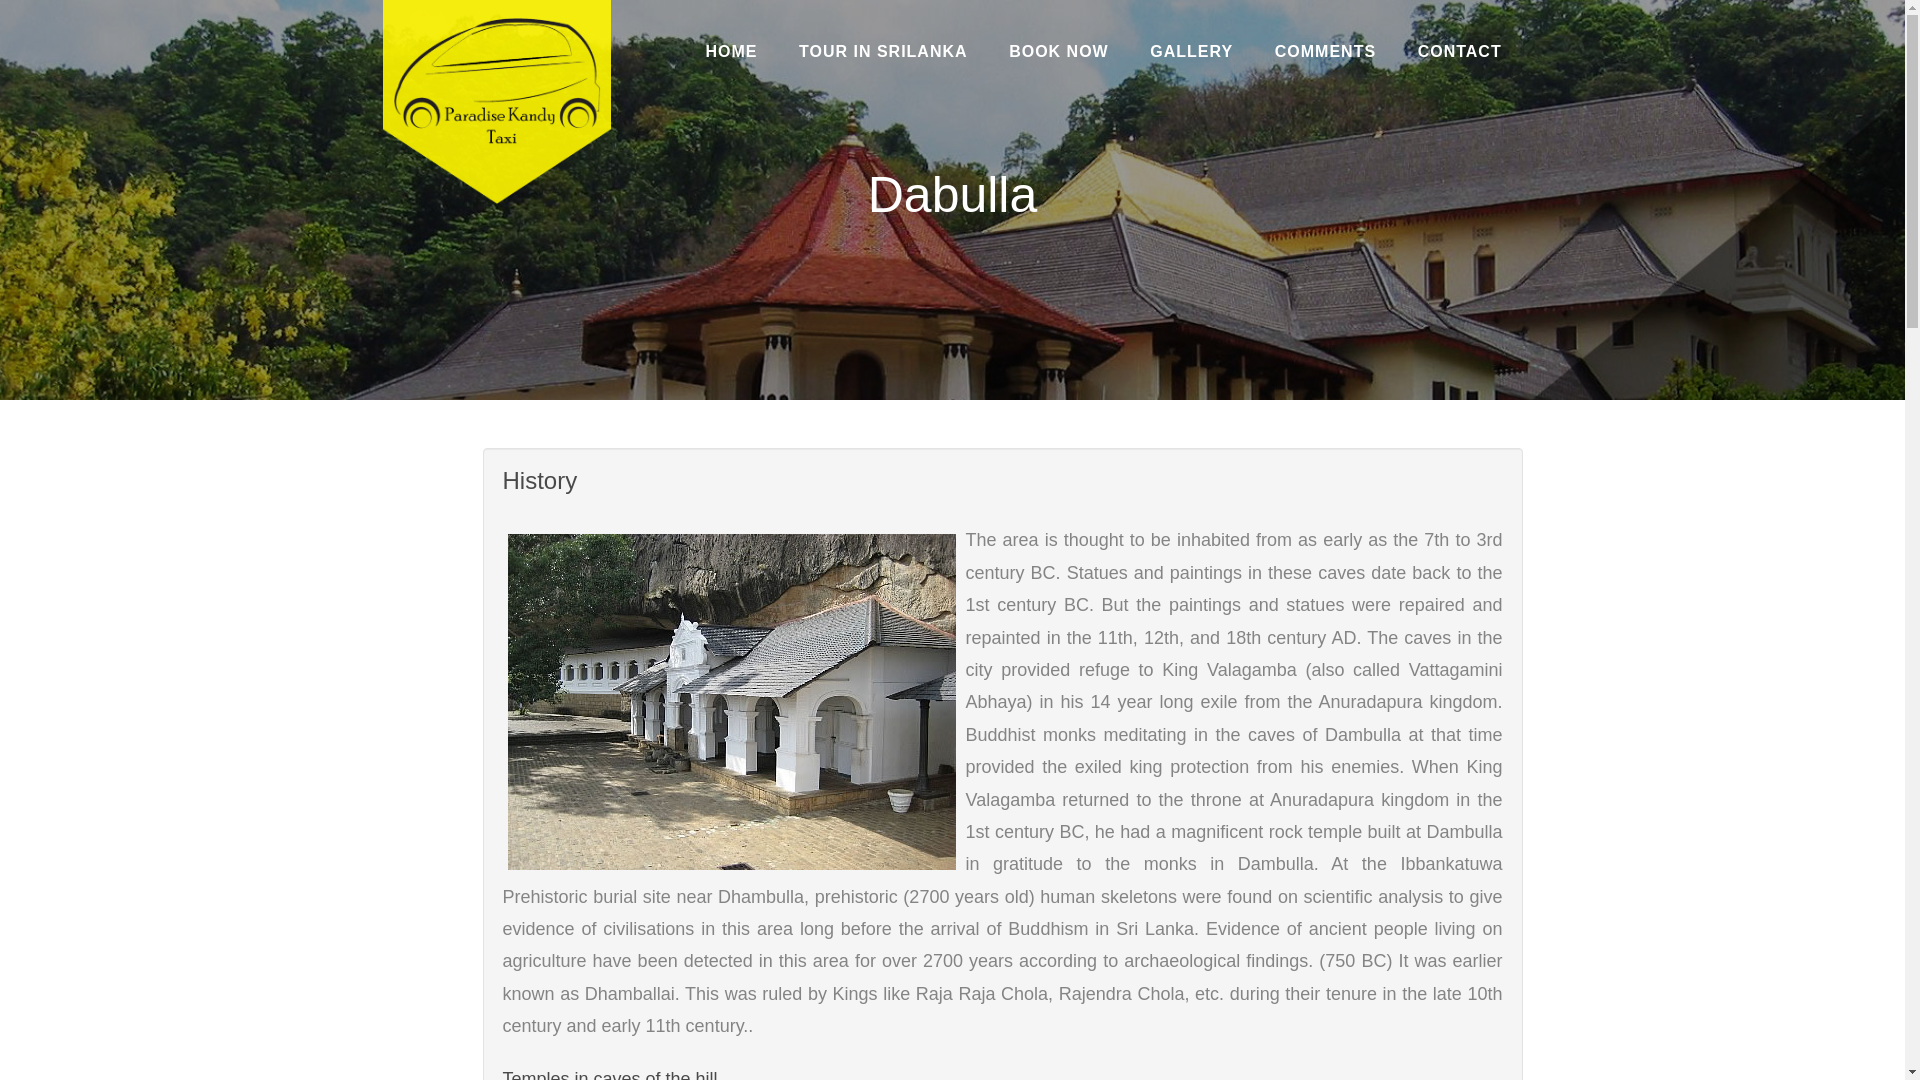 The width and height of the screenshot is (1920, 1080). What do you see at coordinates (1460, 52) in the screenshot?
I see `CONTACT` at bounding box center [1460, 52].